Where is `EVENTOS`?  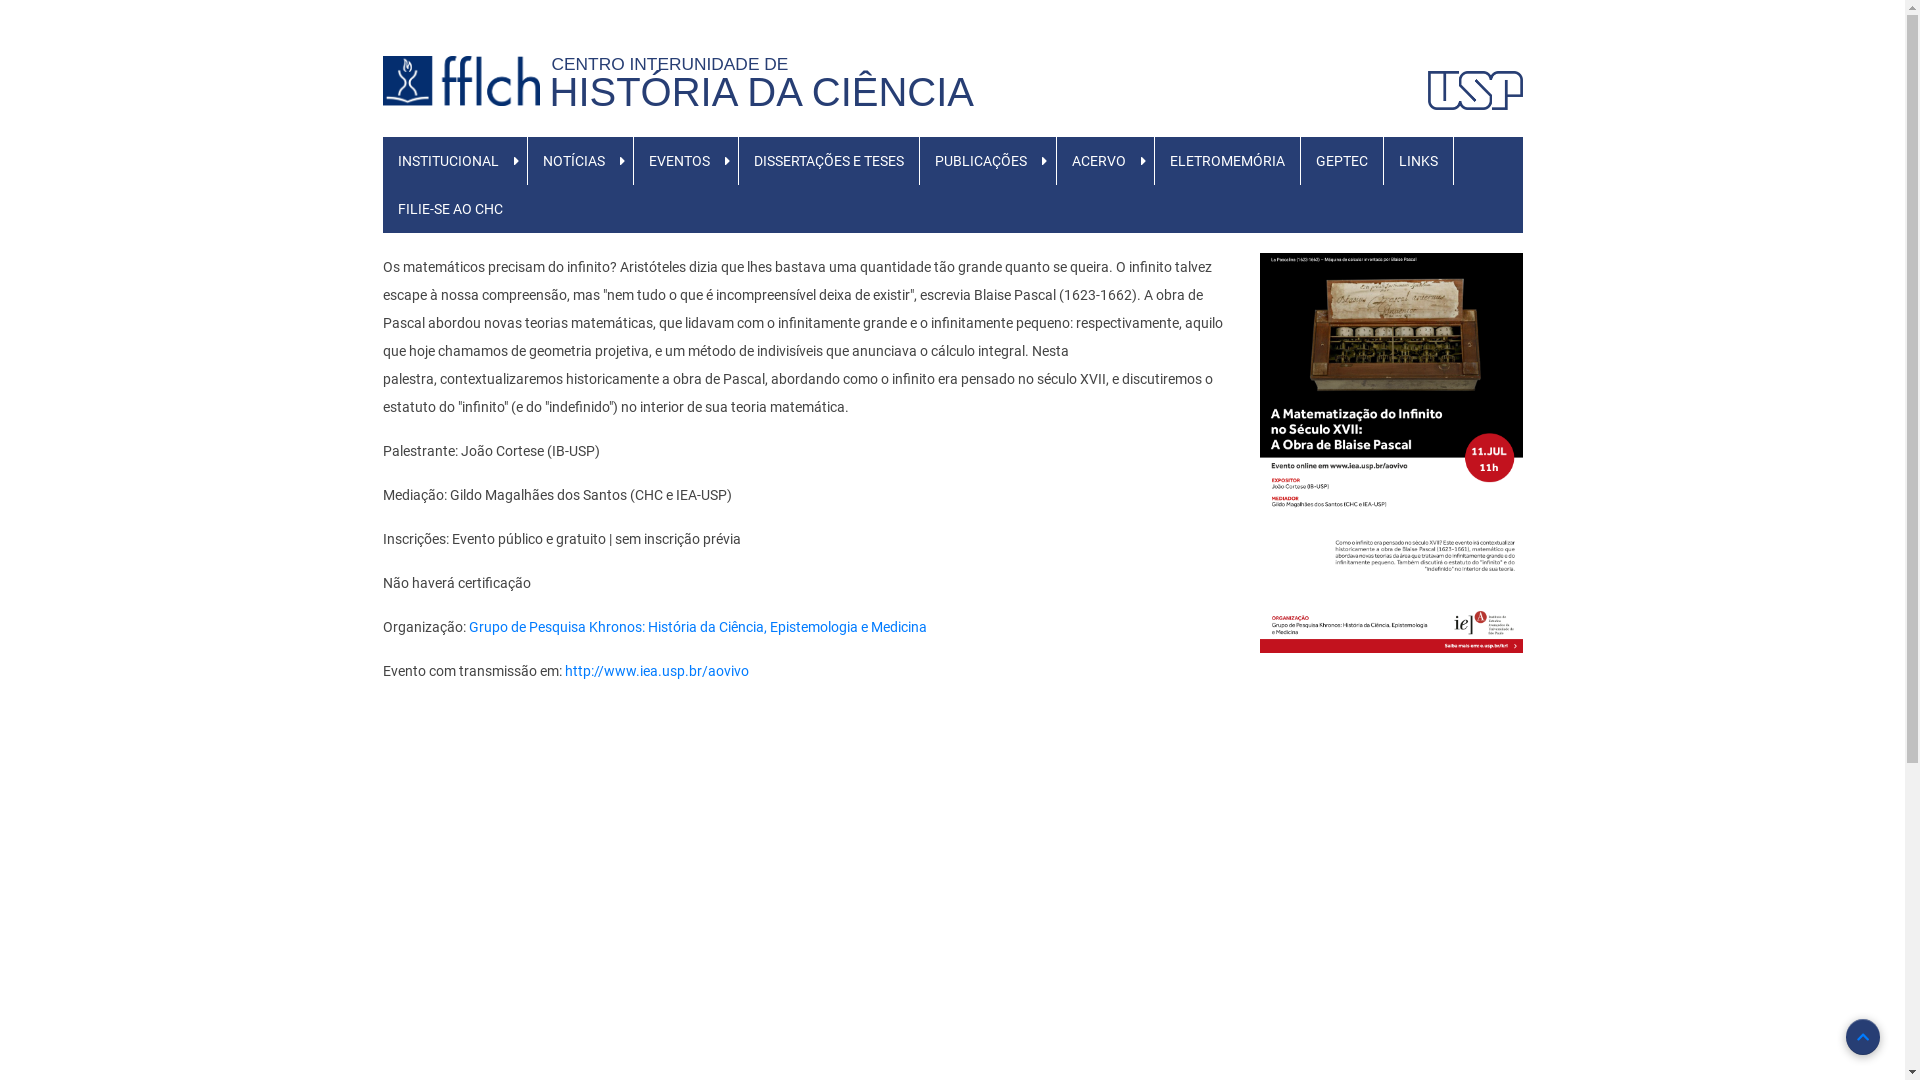
EVENTOS is located at coordinates (680, 161).